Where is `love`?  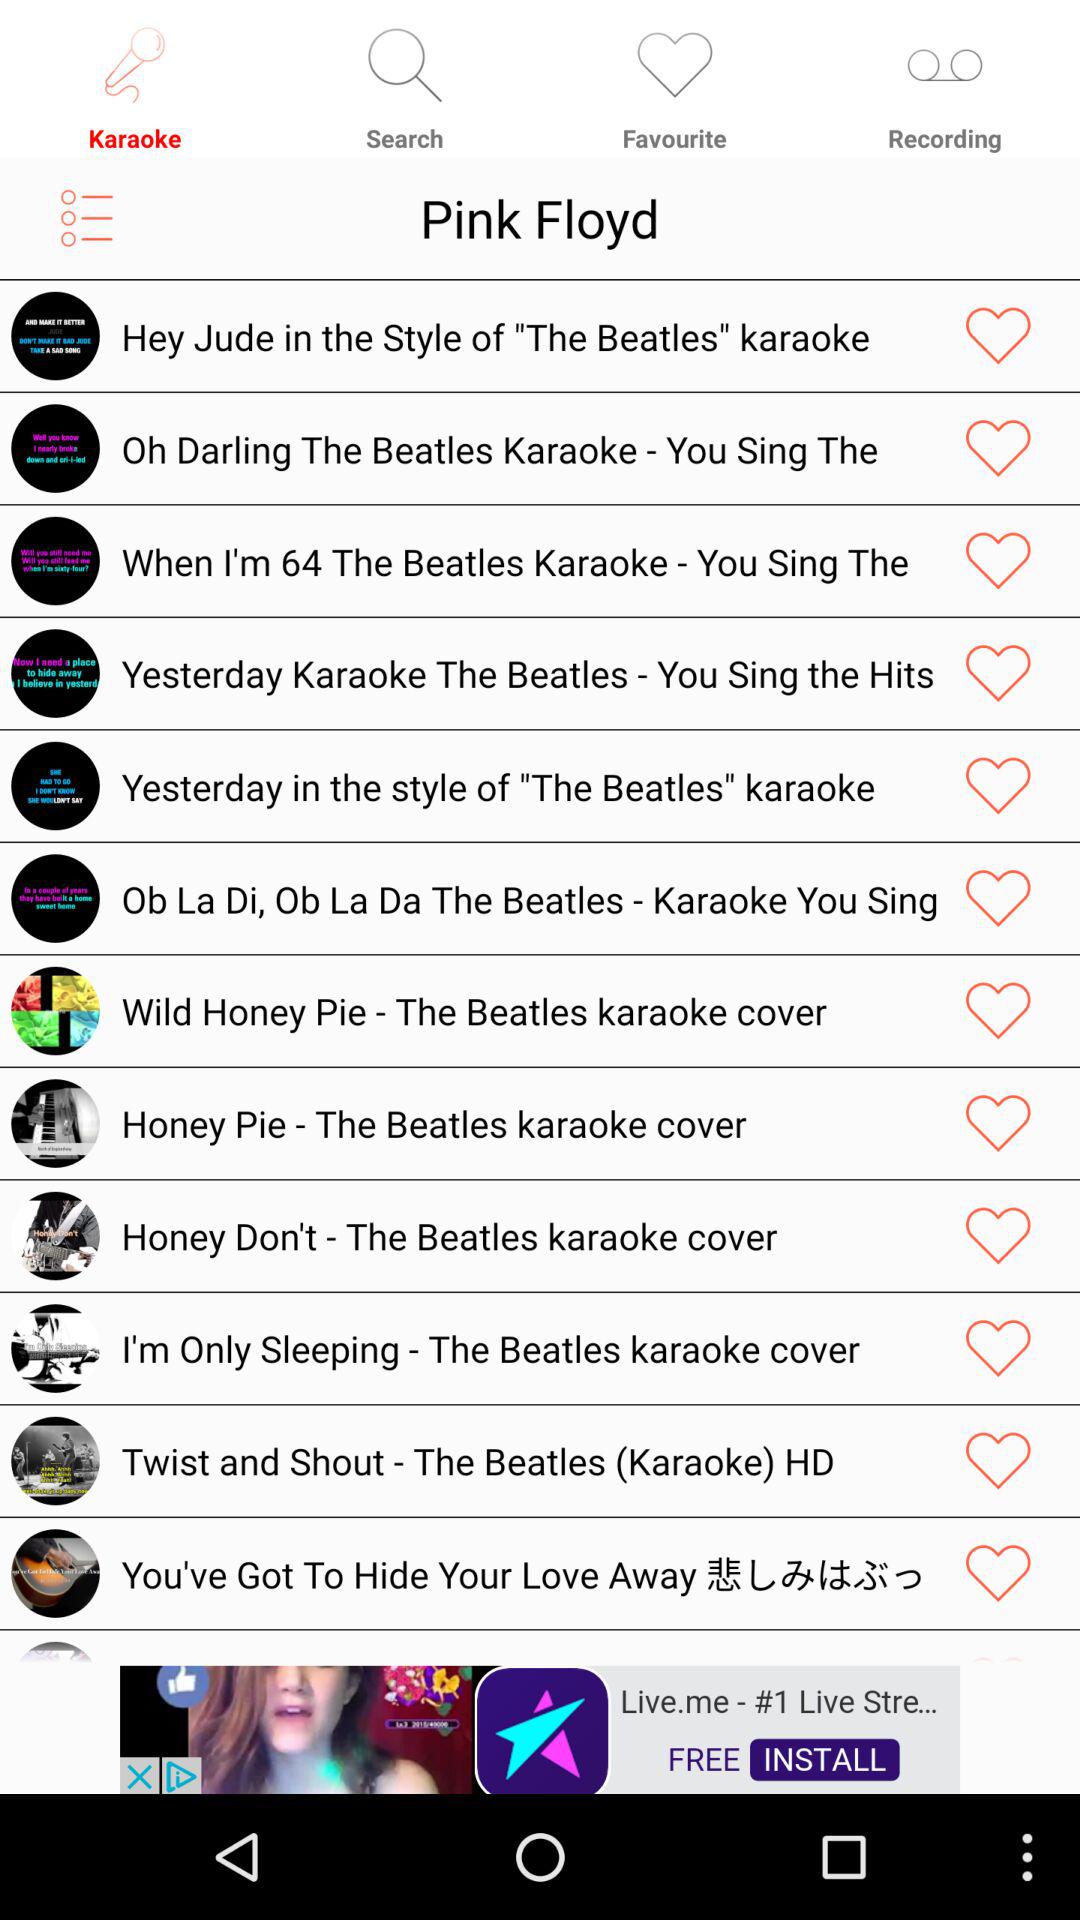 love is located at coordinates (998, 1010).